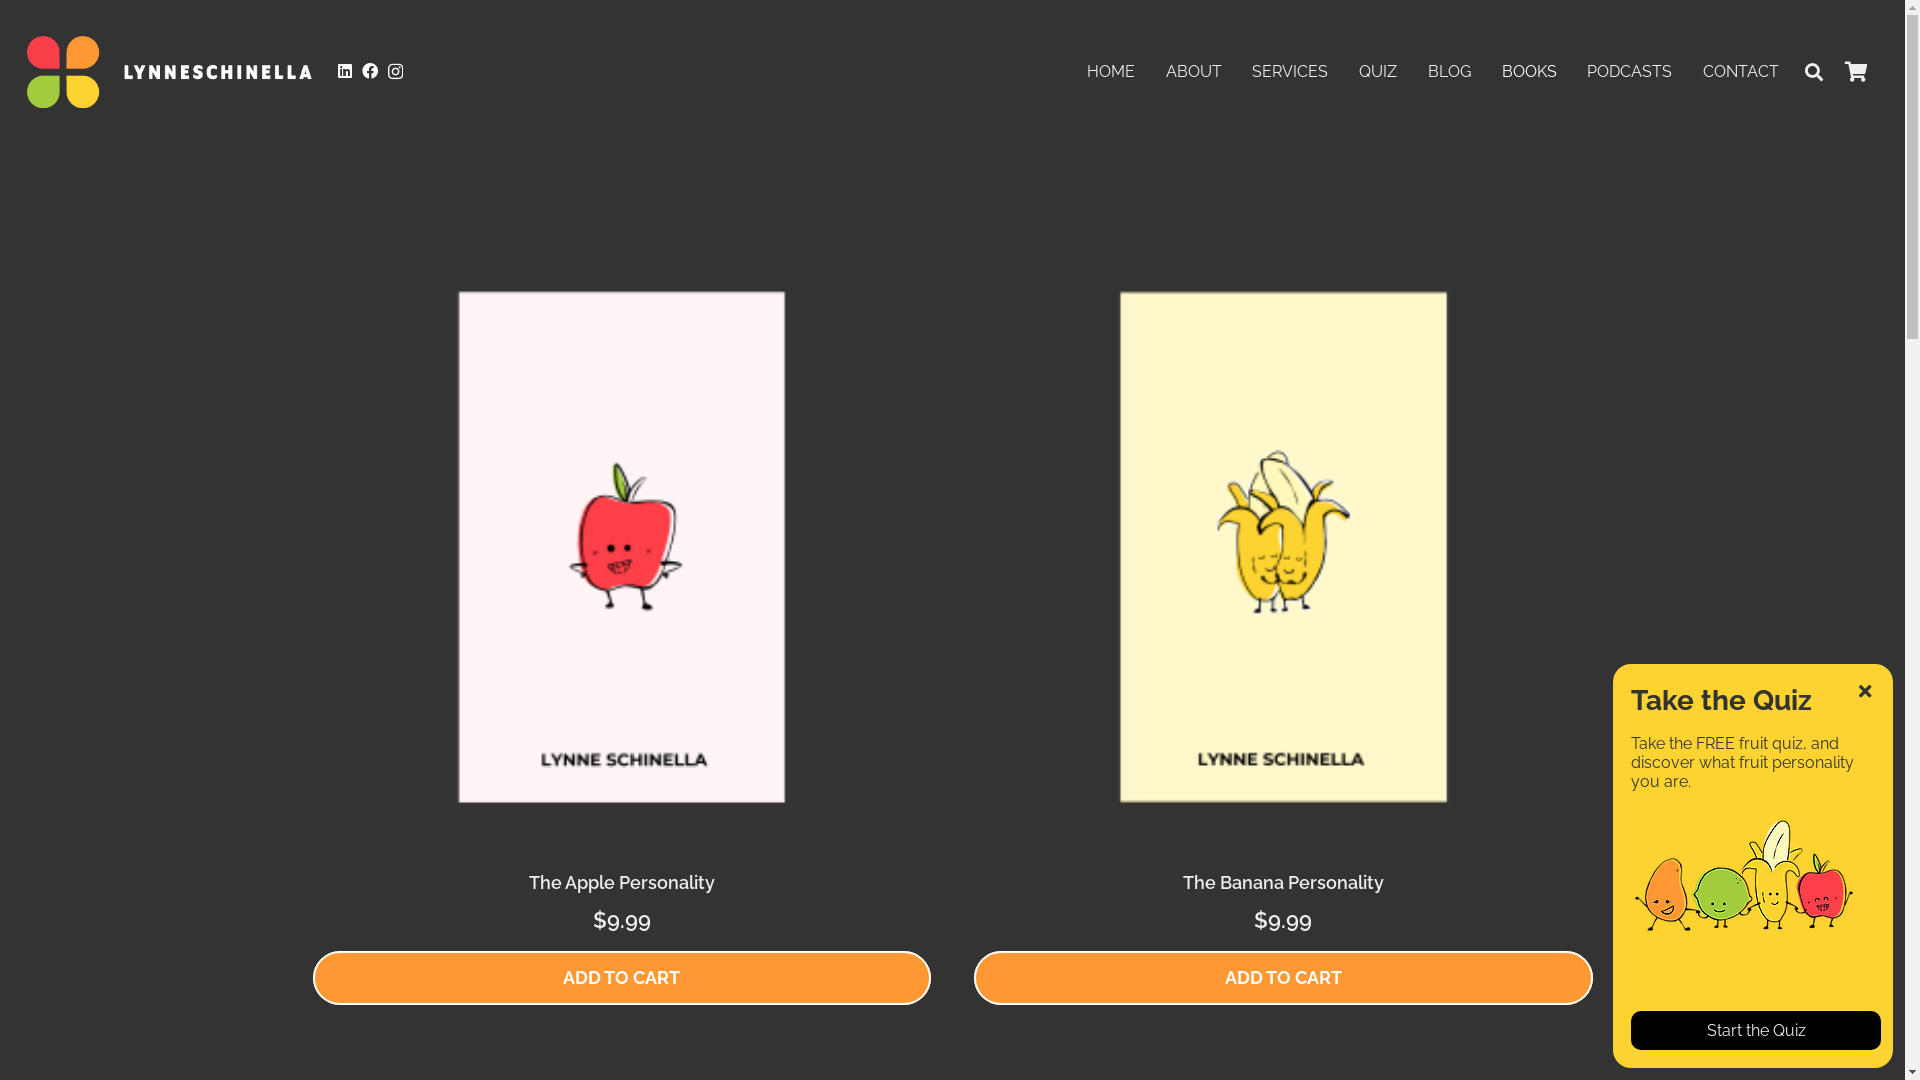 Image resolution: width=1920 pixels, height=1080 pixels. What do you see at coordinates (396, 72) in the screenshot?
I see `Instagram` at bounding box center [396, 72].